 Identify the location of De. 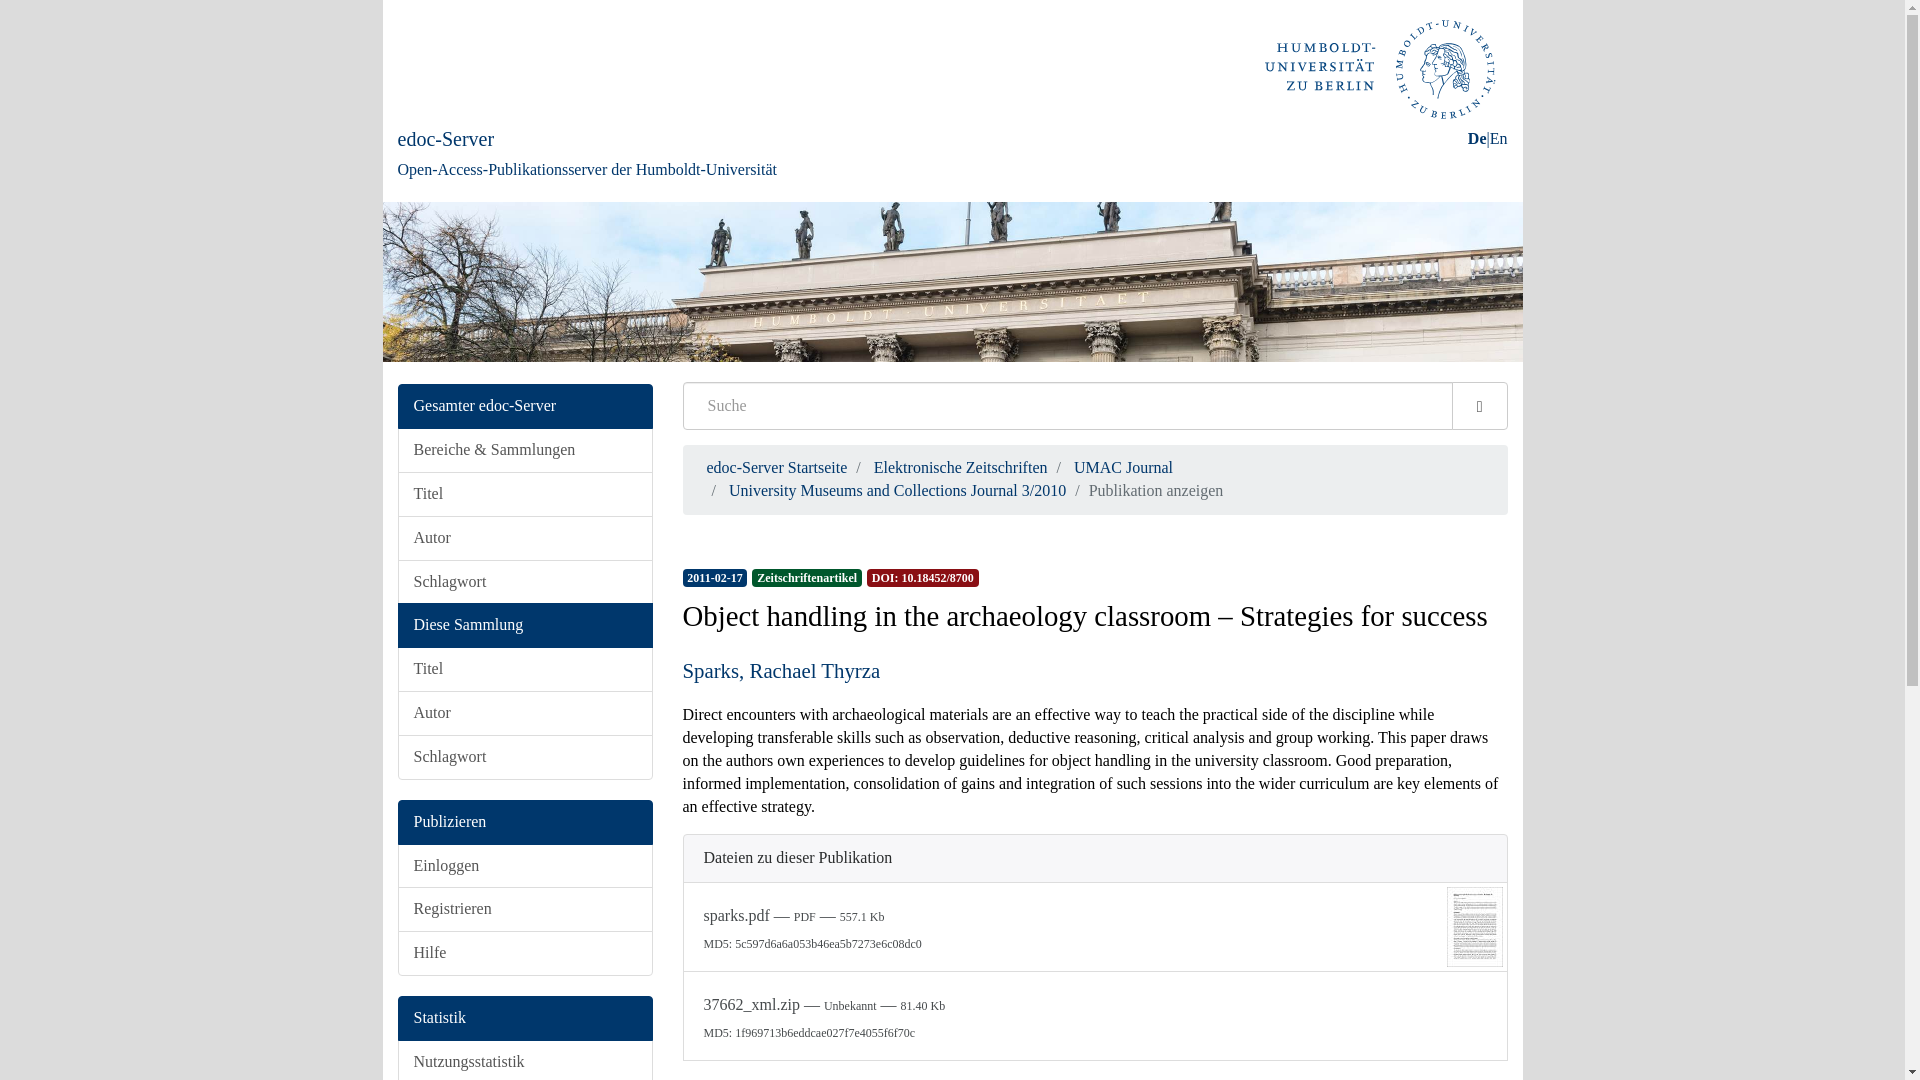
(1477, 138).